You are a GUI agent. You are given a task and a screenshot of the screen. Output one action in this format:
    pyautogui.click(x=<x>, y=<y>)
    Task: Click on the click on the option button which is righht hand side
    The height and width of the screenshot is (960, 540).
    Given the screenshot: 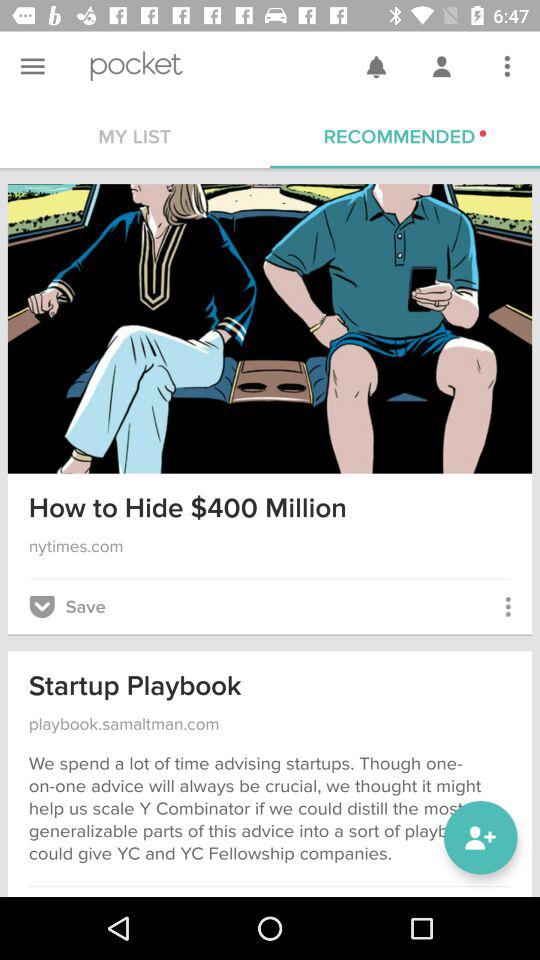 What is the action you would take?
    pyautogui.click(x=507, y=66)
    